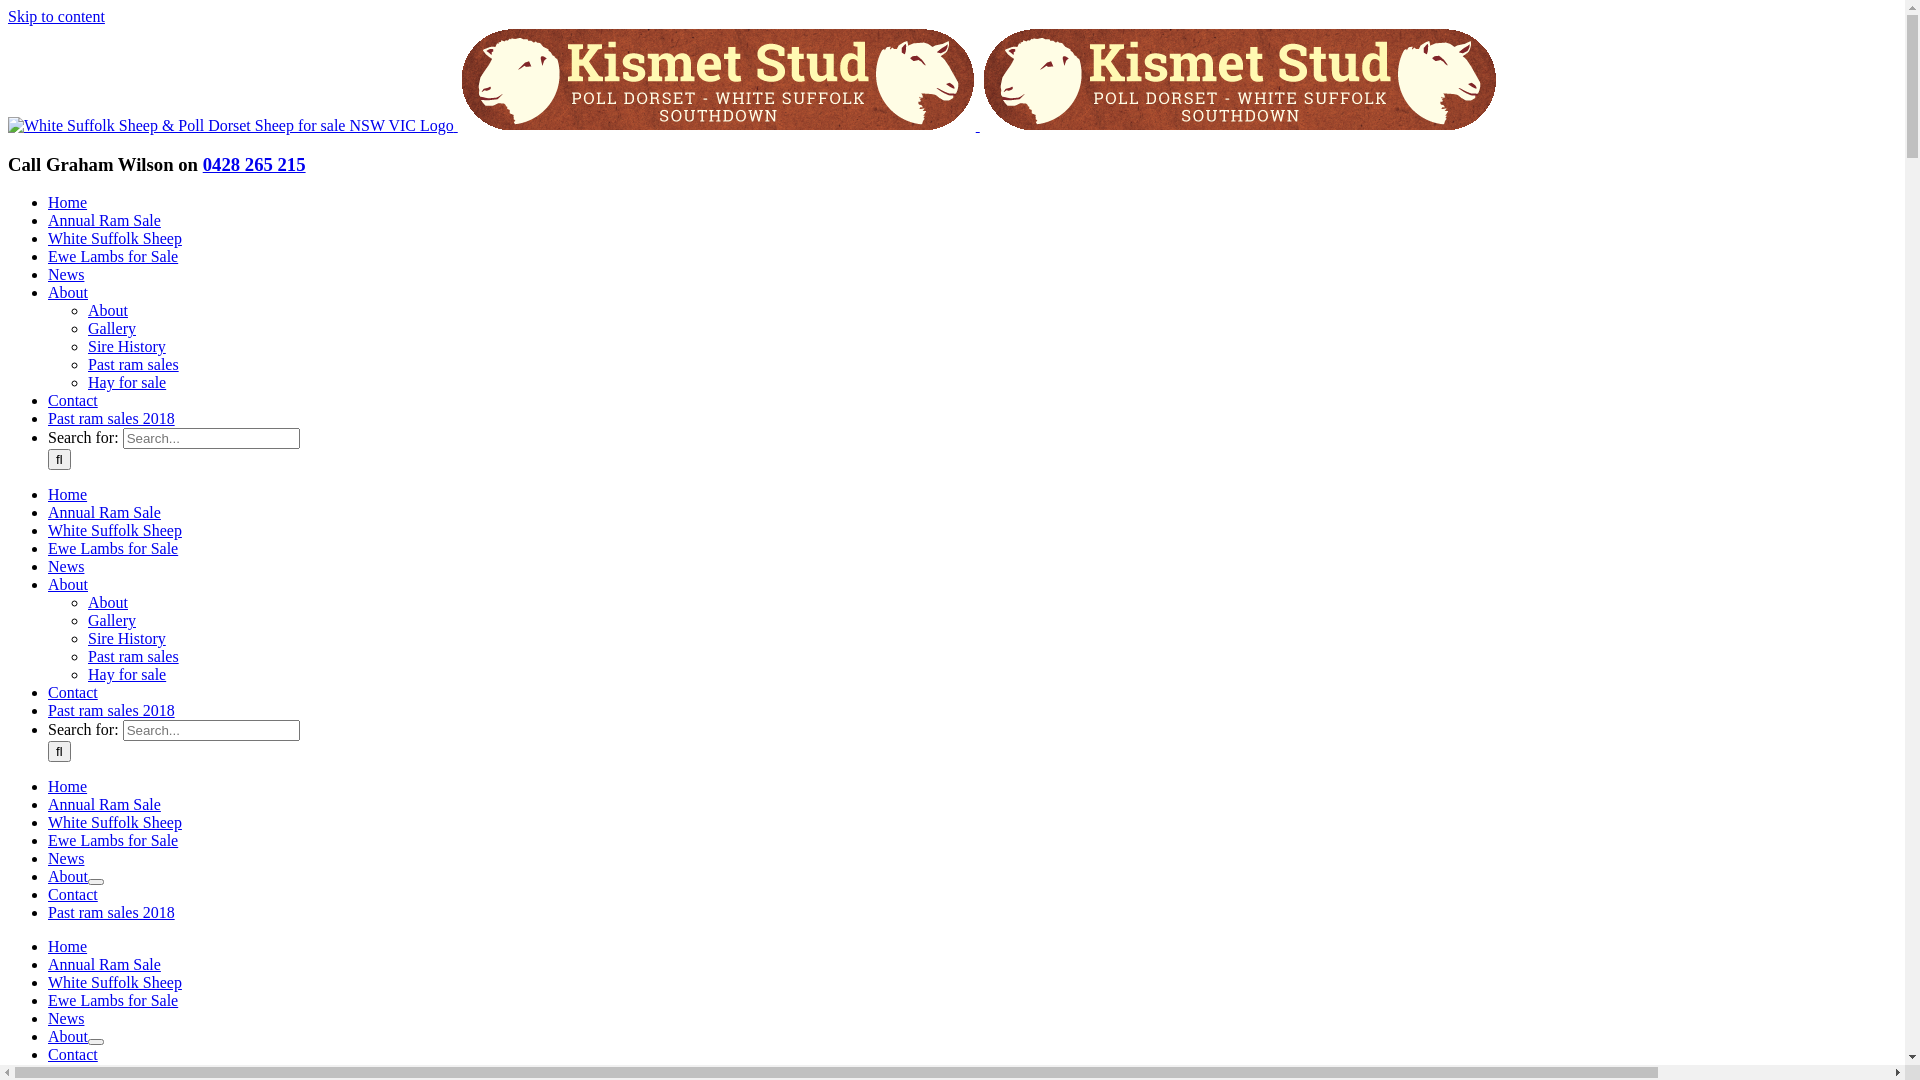 Image resolution: width=1920 pixels, height=1080 pixels. Describe the element at coordinates (68, 292) in the screenshot. I see `About` at that location.